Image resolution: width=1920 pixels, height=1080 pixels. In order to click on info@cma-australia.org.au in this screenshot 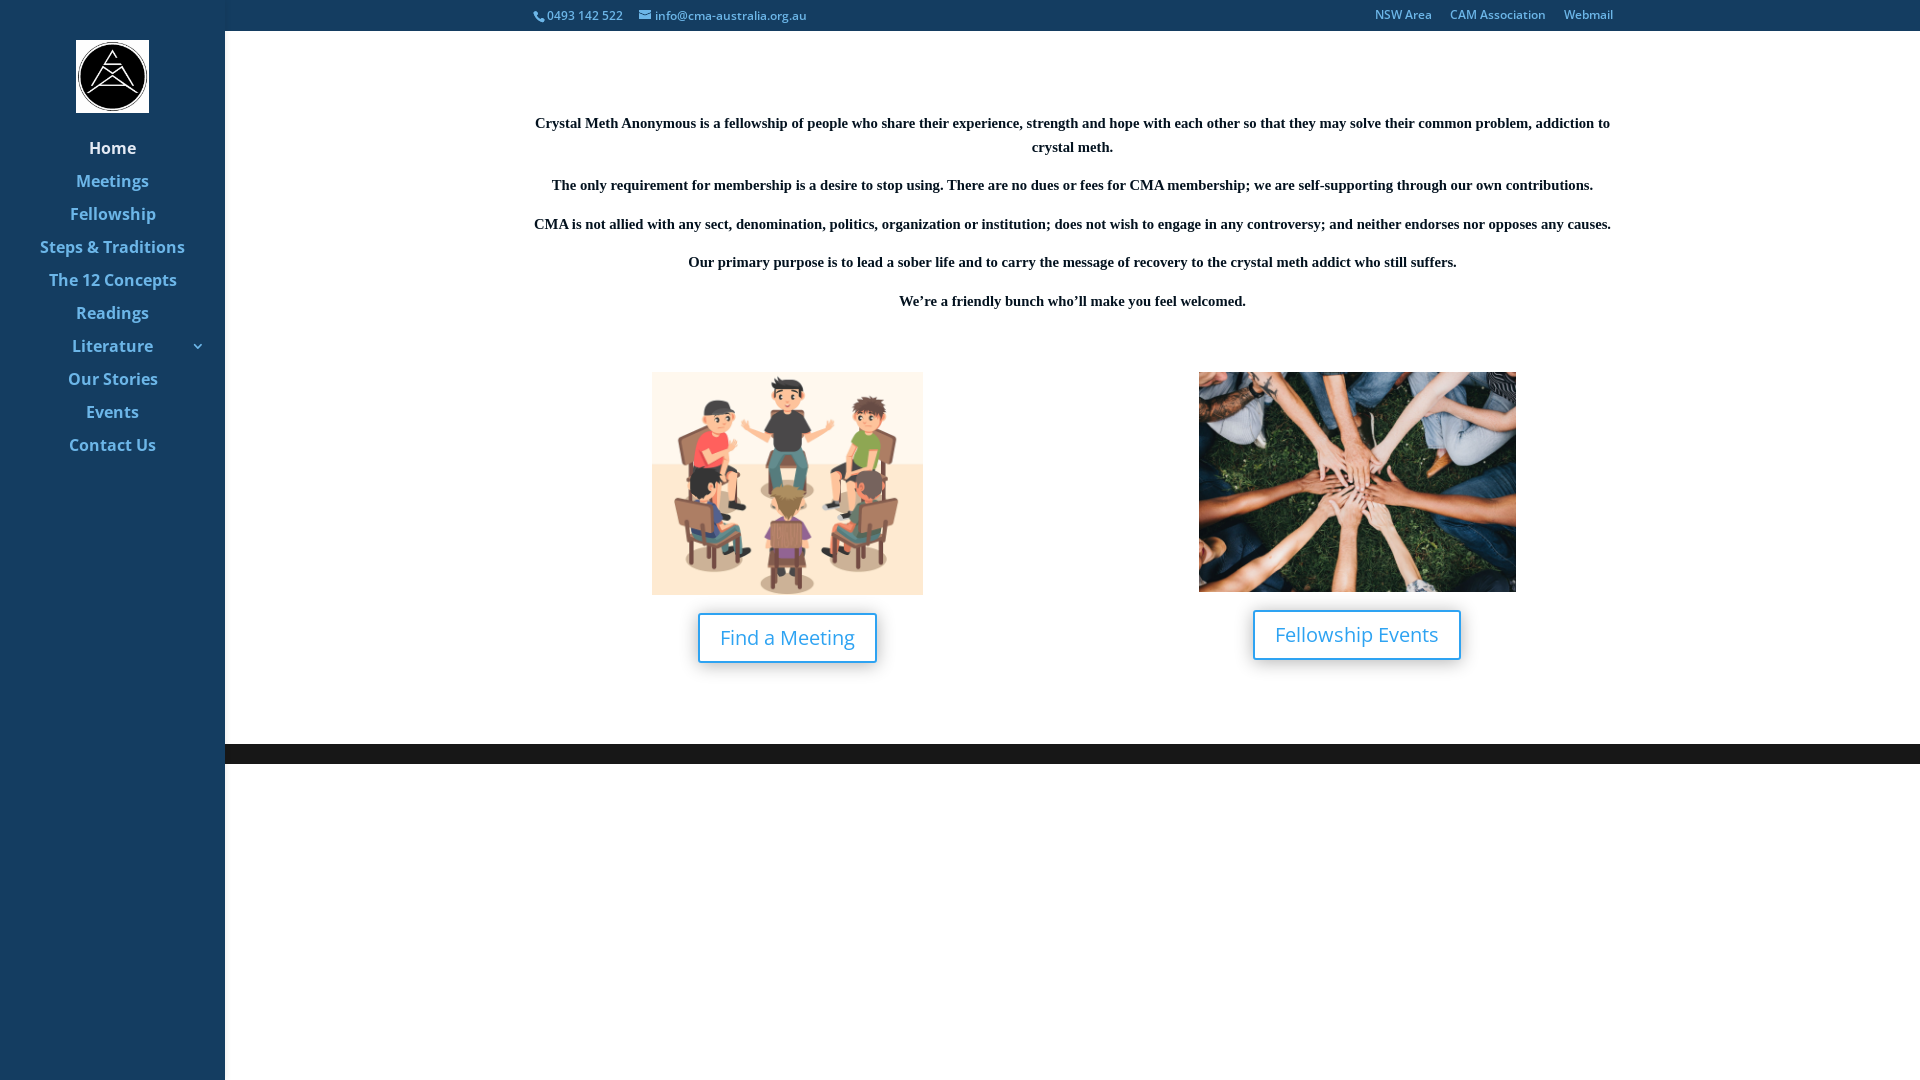, I will do `click(722, 16)`.